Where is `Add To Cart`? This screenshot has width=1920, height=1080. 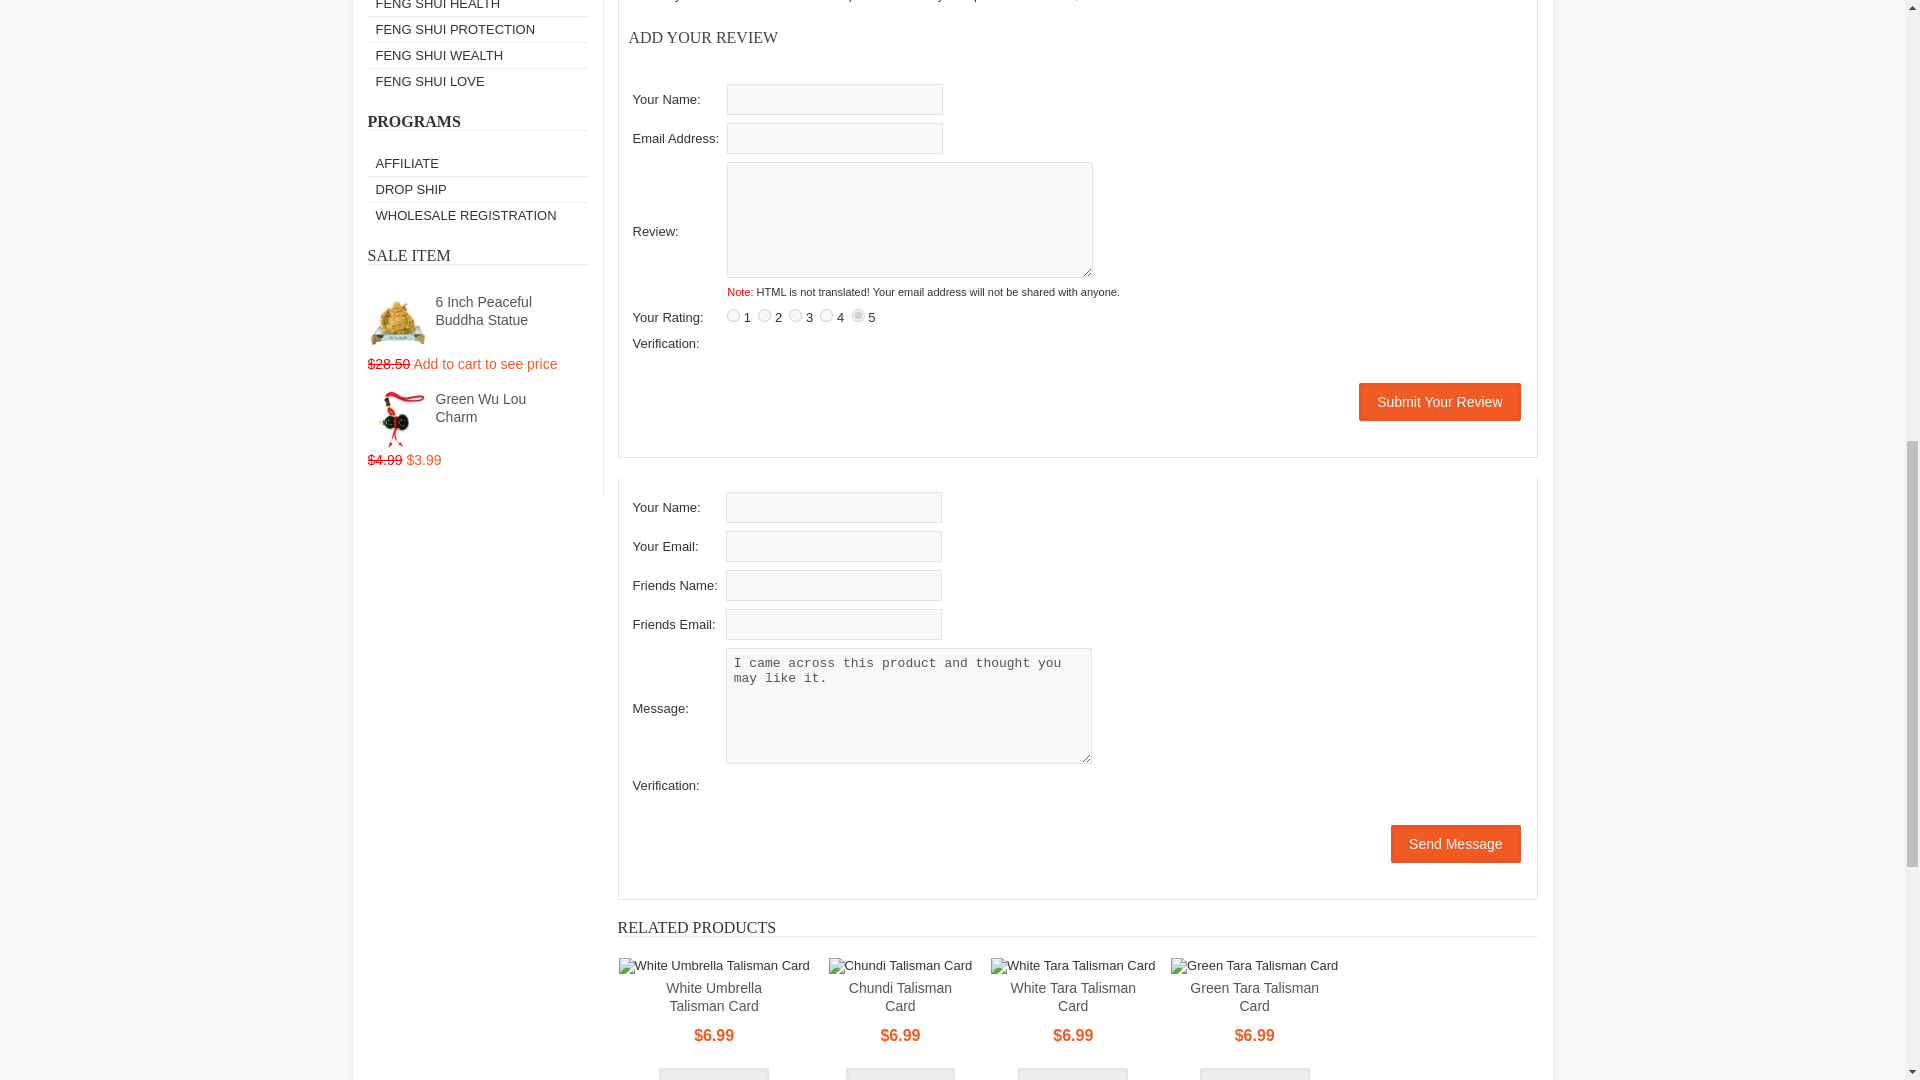
Add To Cart is located at coordinates (1072, 1074).